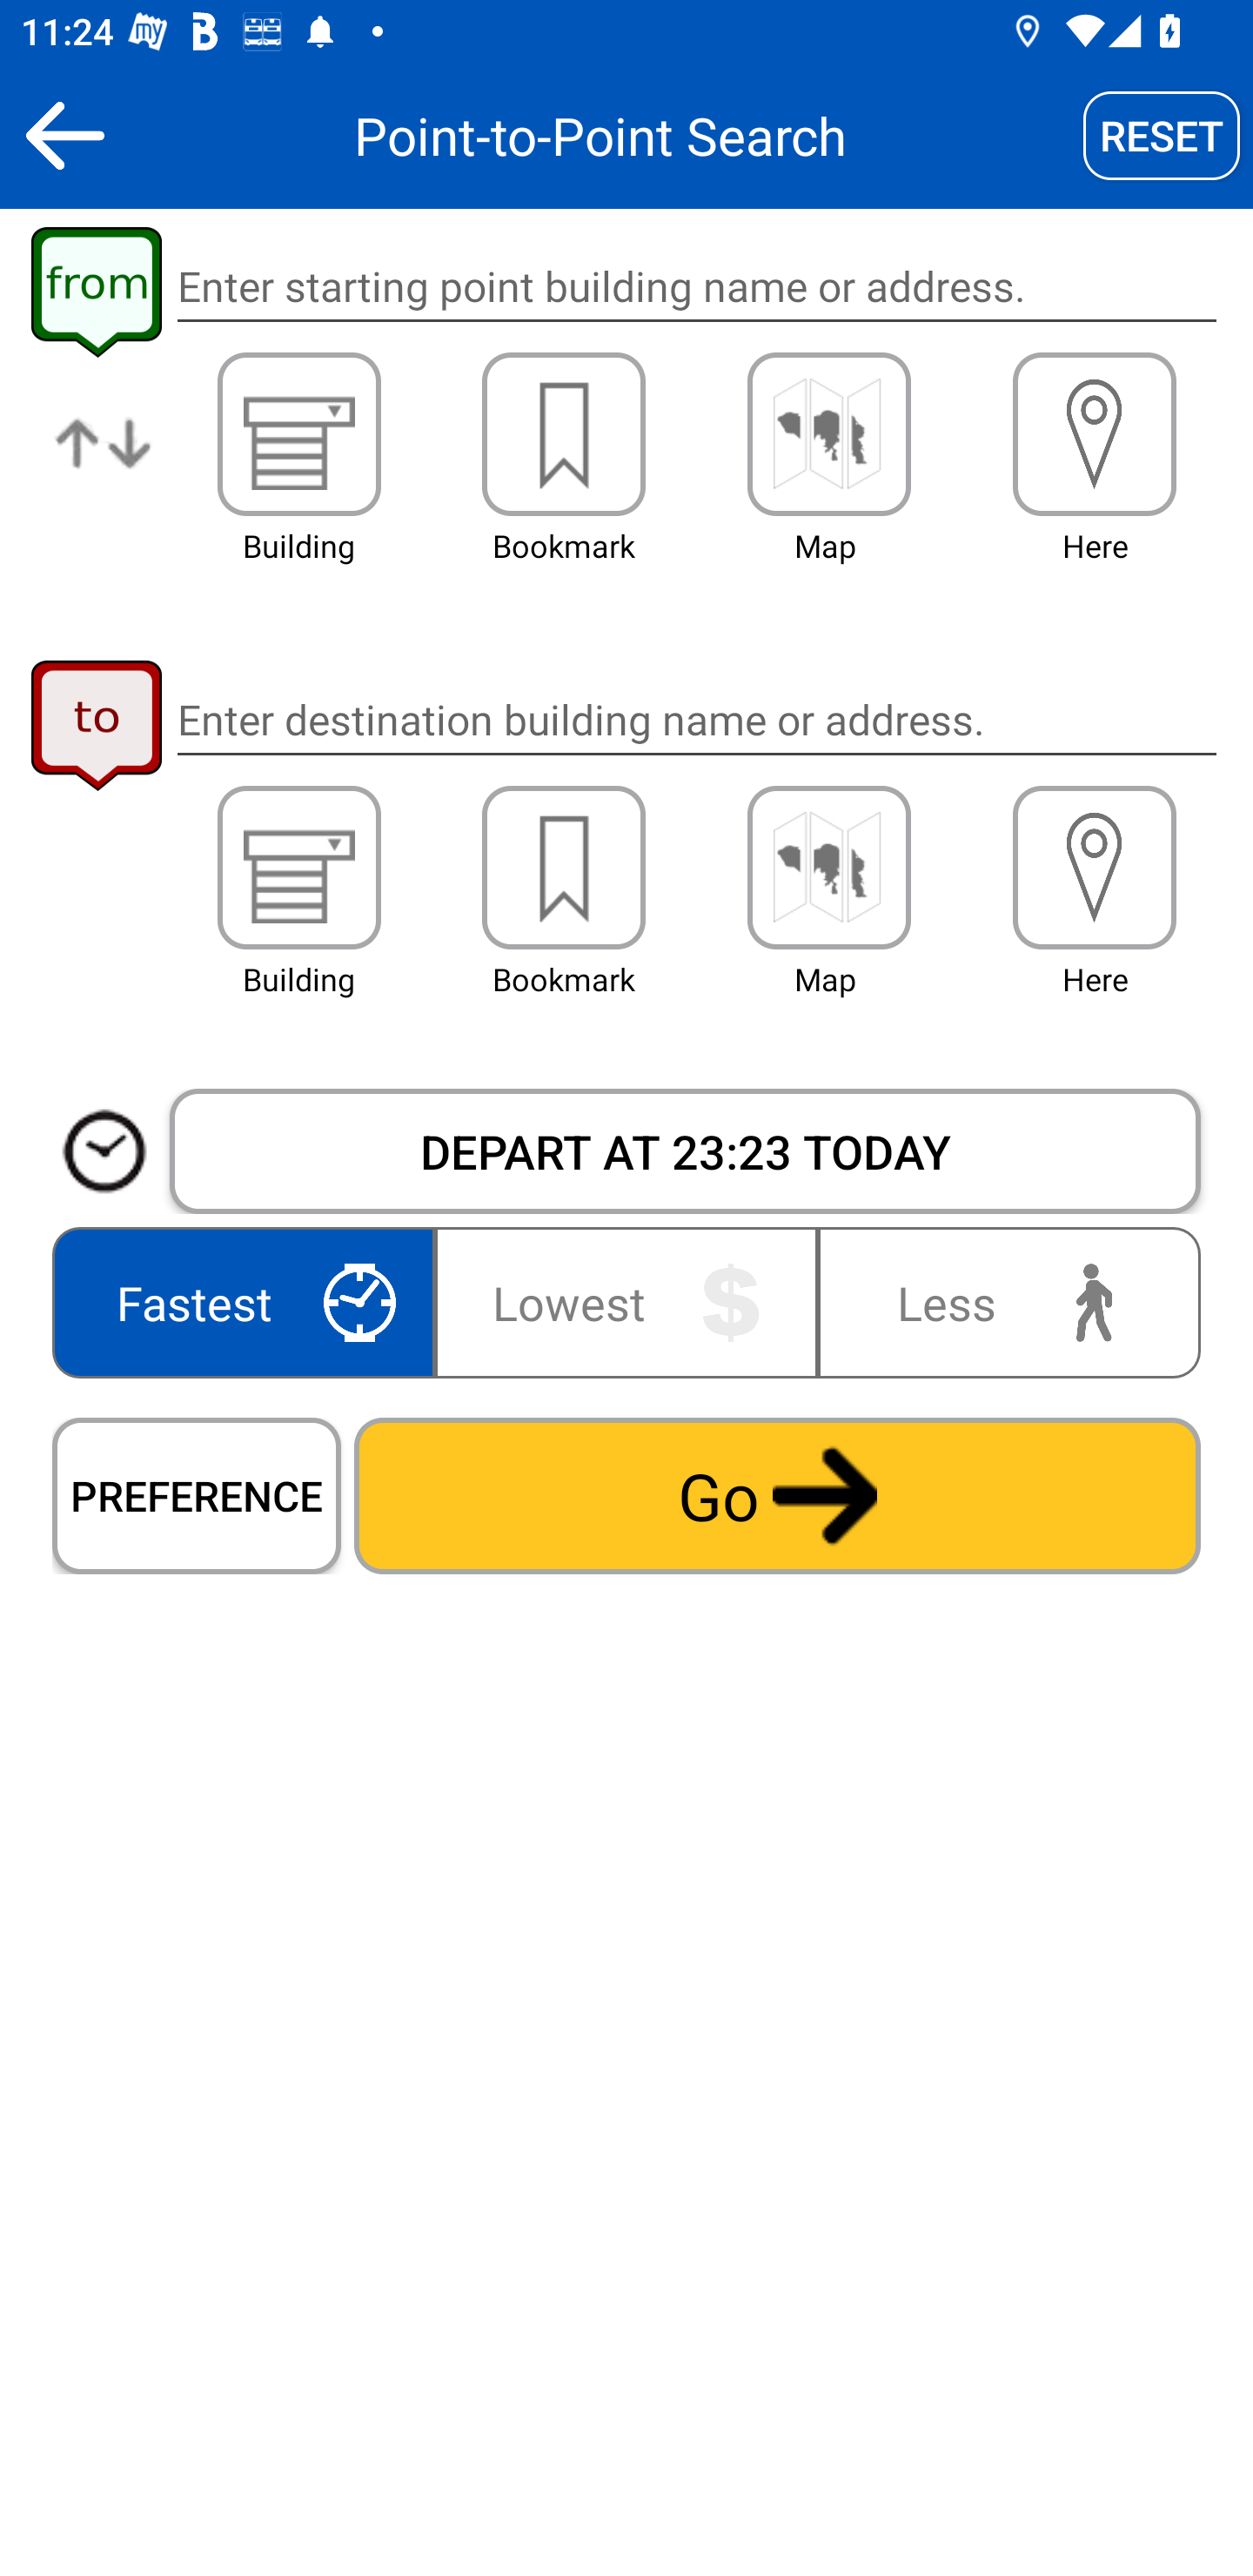 Image resolution: width=1253 pixels, height=2576 pixels. What do you see at coordinates (299, 868) in the screenshot?
I see `Building` at bounding box center [299, 868].